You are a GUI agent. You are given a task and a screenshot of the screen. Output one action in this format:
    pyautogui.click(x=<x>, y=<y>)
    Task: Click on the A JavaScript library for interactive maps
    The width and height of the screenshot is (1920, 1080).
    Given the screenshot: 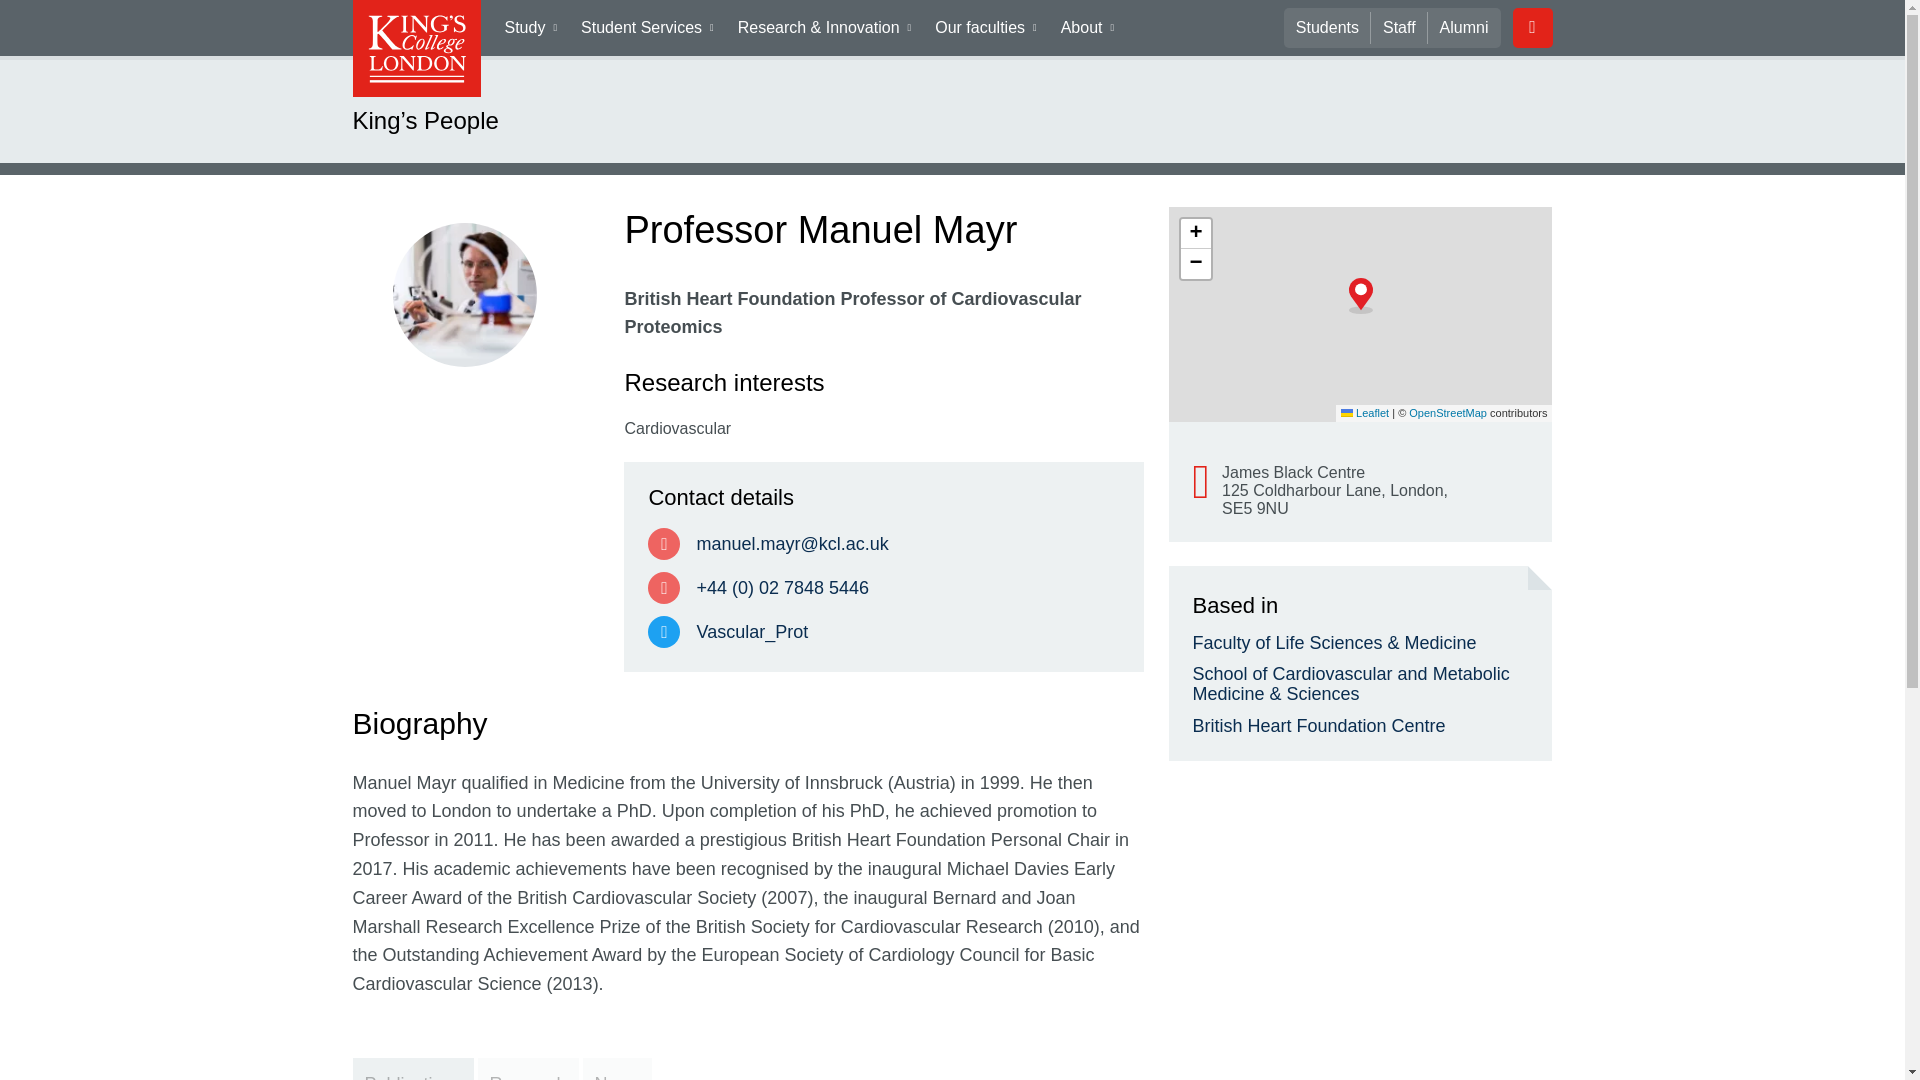 What is the action you would take?
    pyautogui.click(x=1364, y=413)
    